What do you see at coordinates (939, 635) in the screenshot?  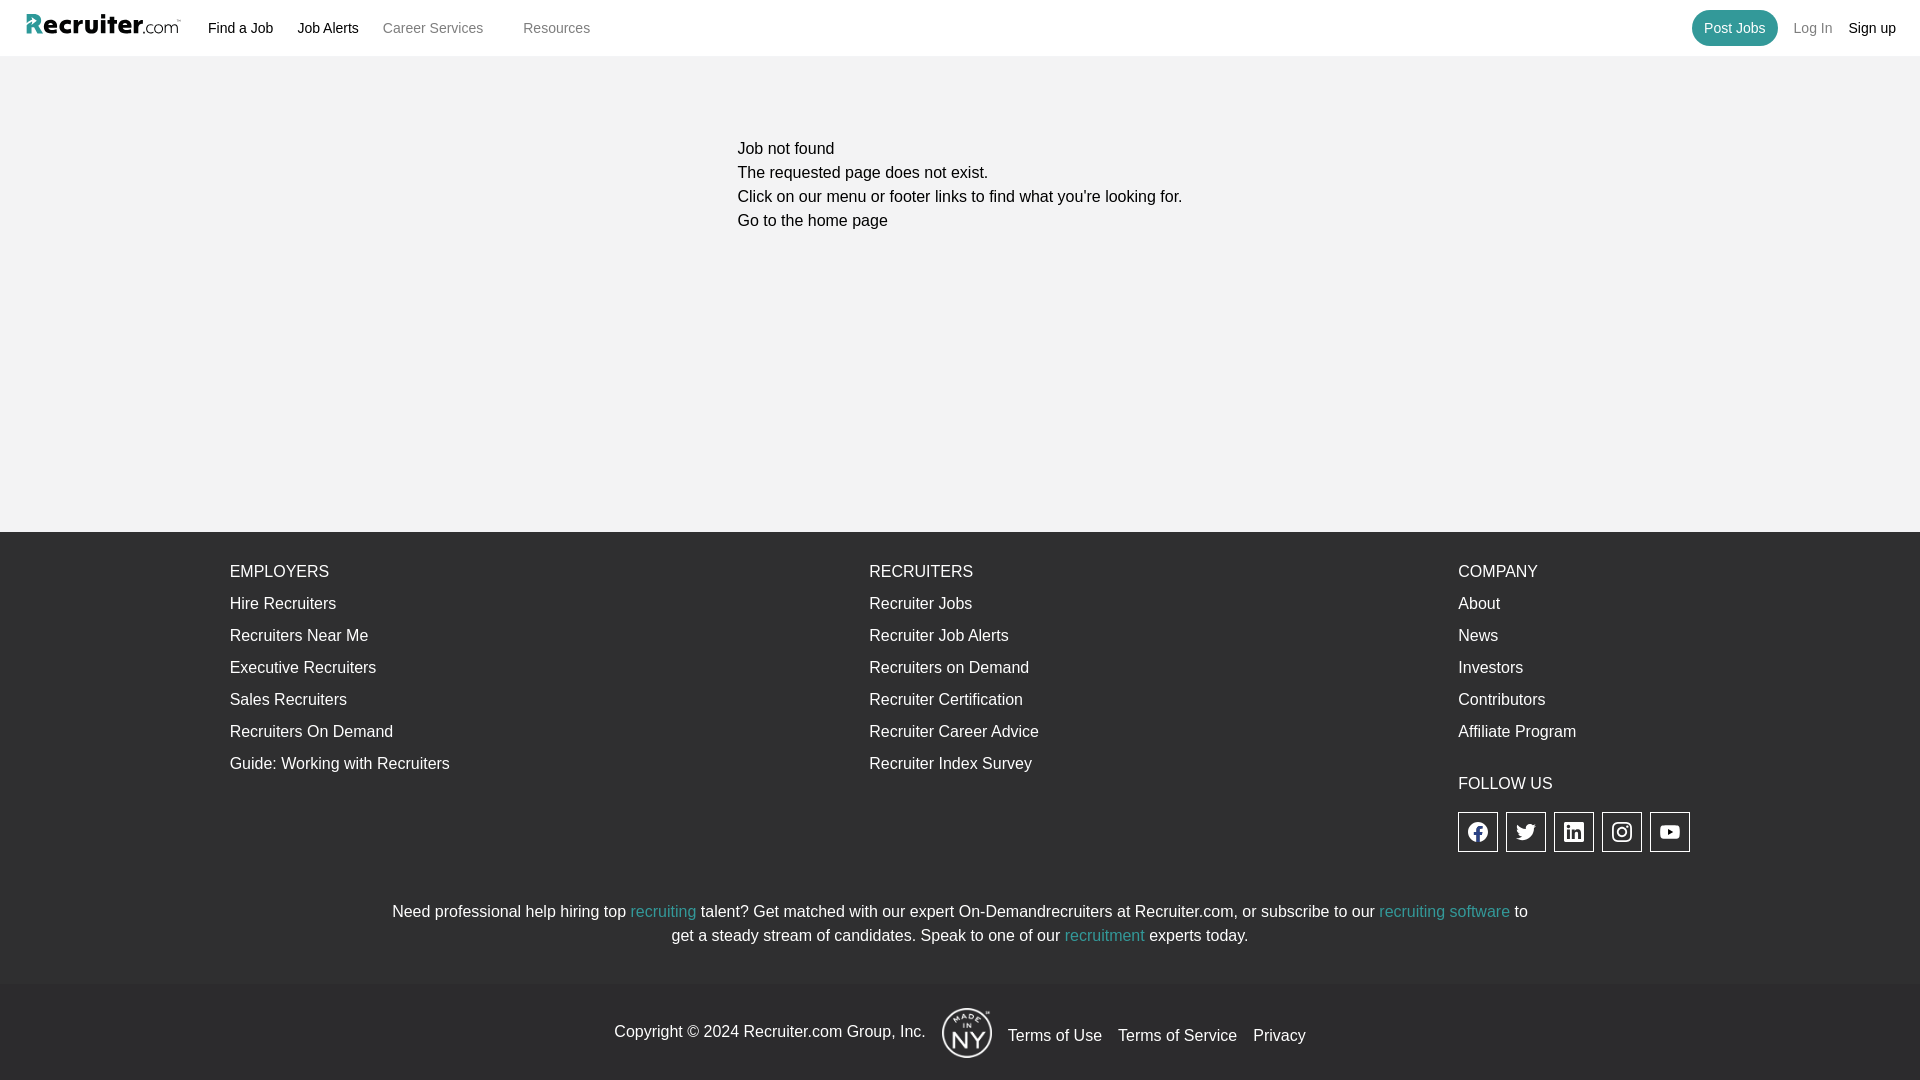 I see `Recruiter Job Alerts` at bounding box center [939, 635].